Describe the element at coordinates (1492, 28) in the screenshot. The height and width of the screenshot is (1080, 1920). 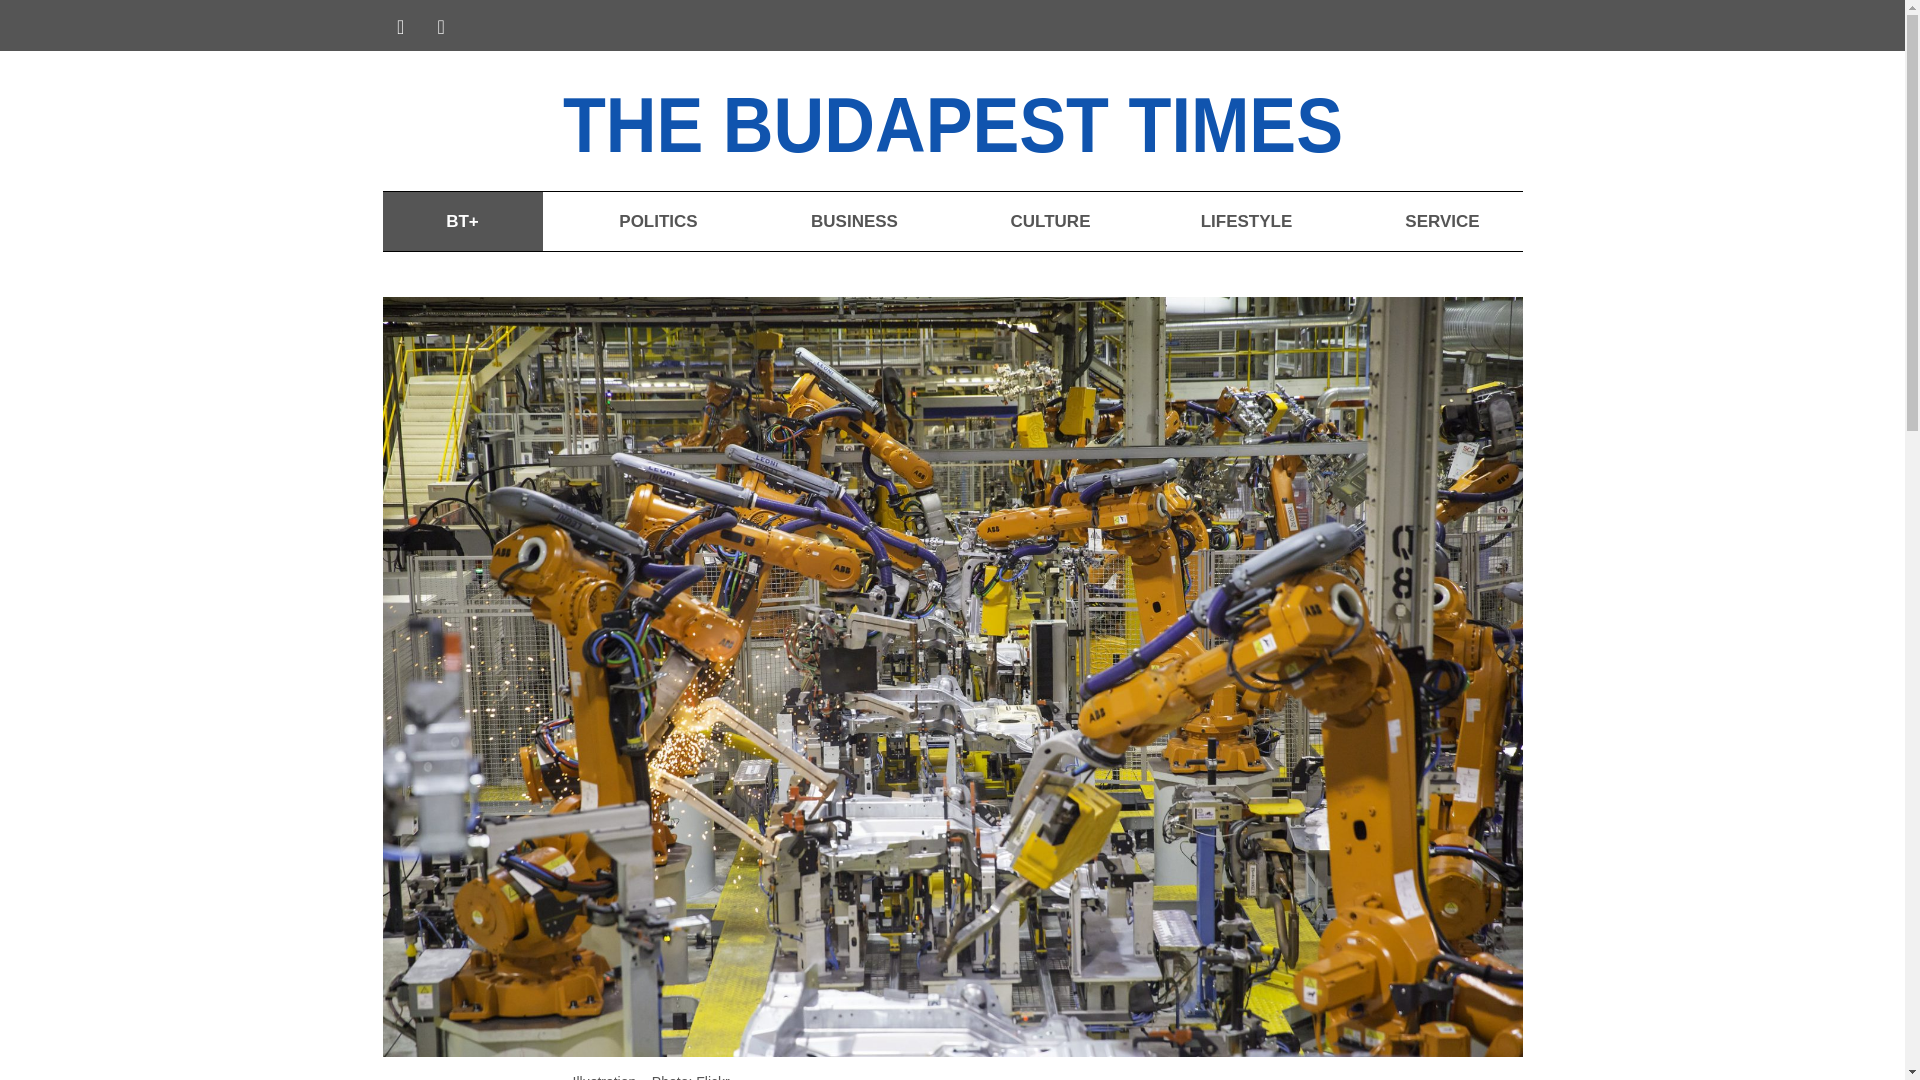
I see `Login` at that location.